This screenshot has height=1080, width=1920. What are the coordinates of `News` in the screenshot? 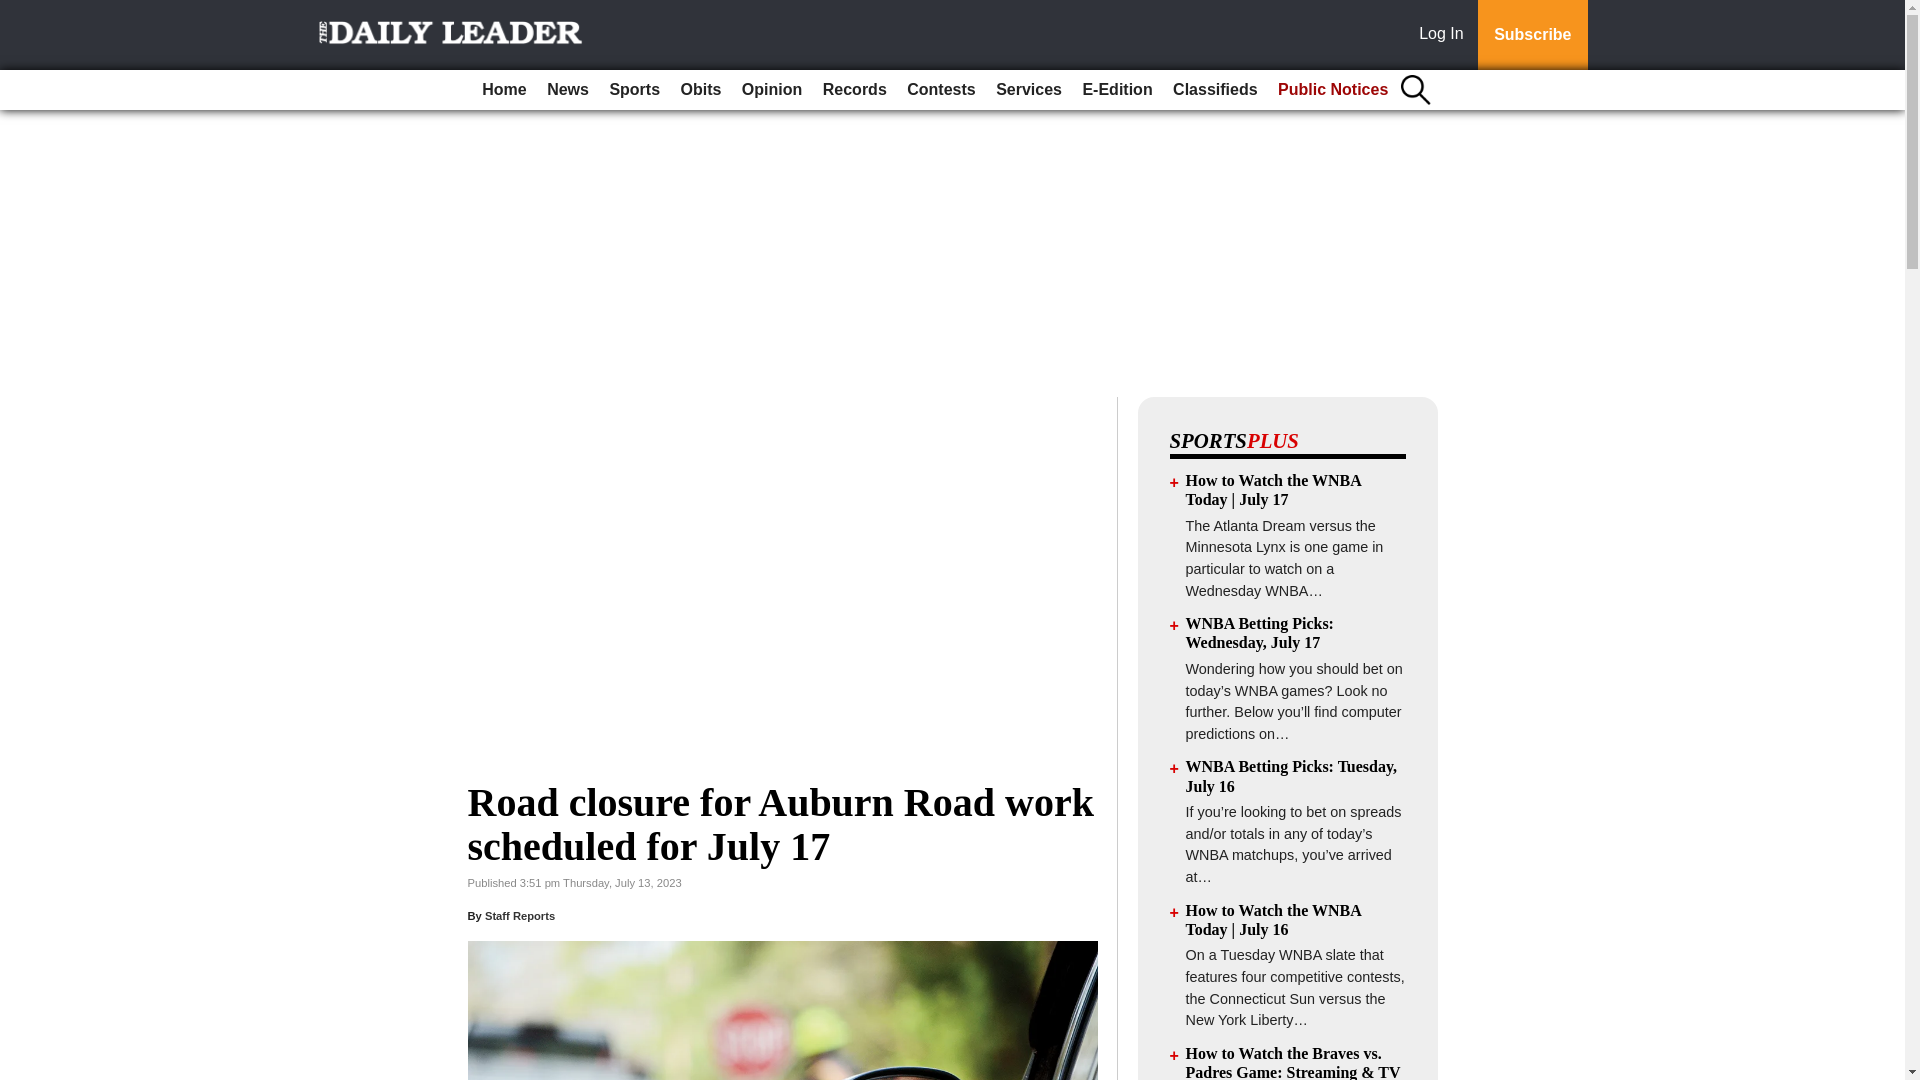 It's located at (568, 90).